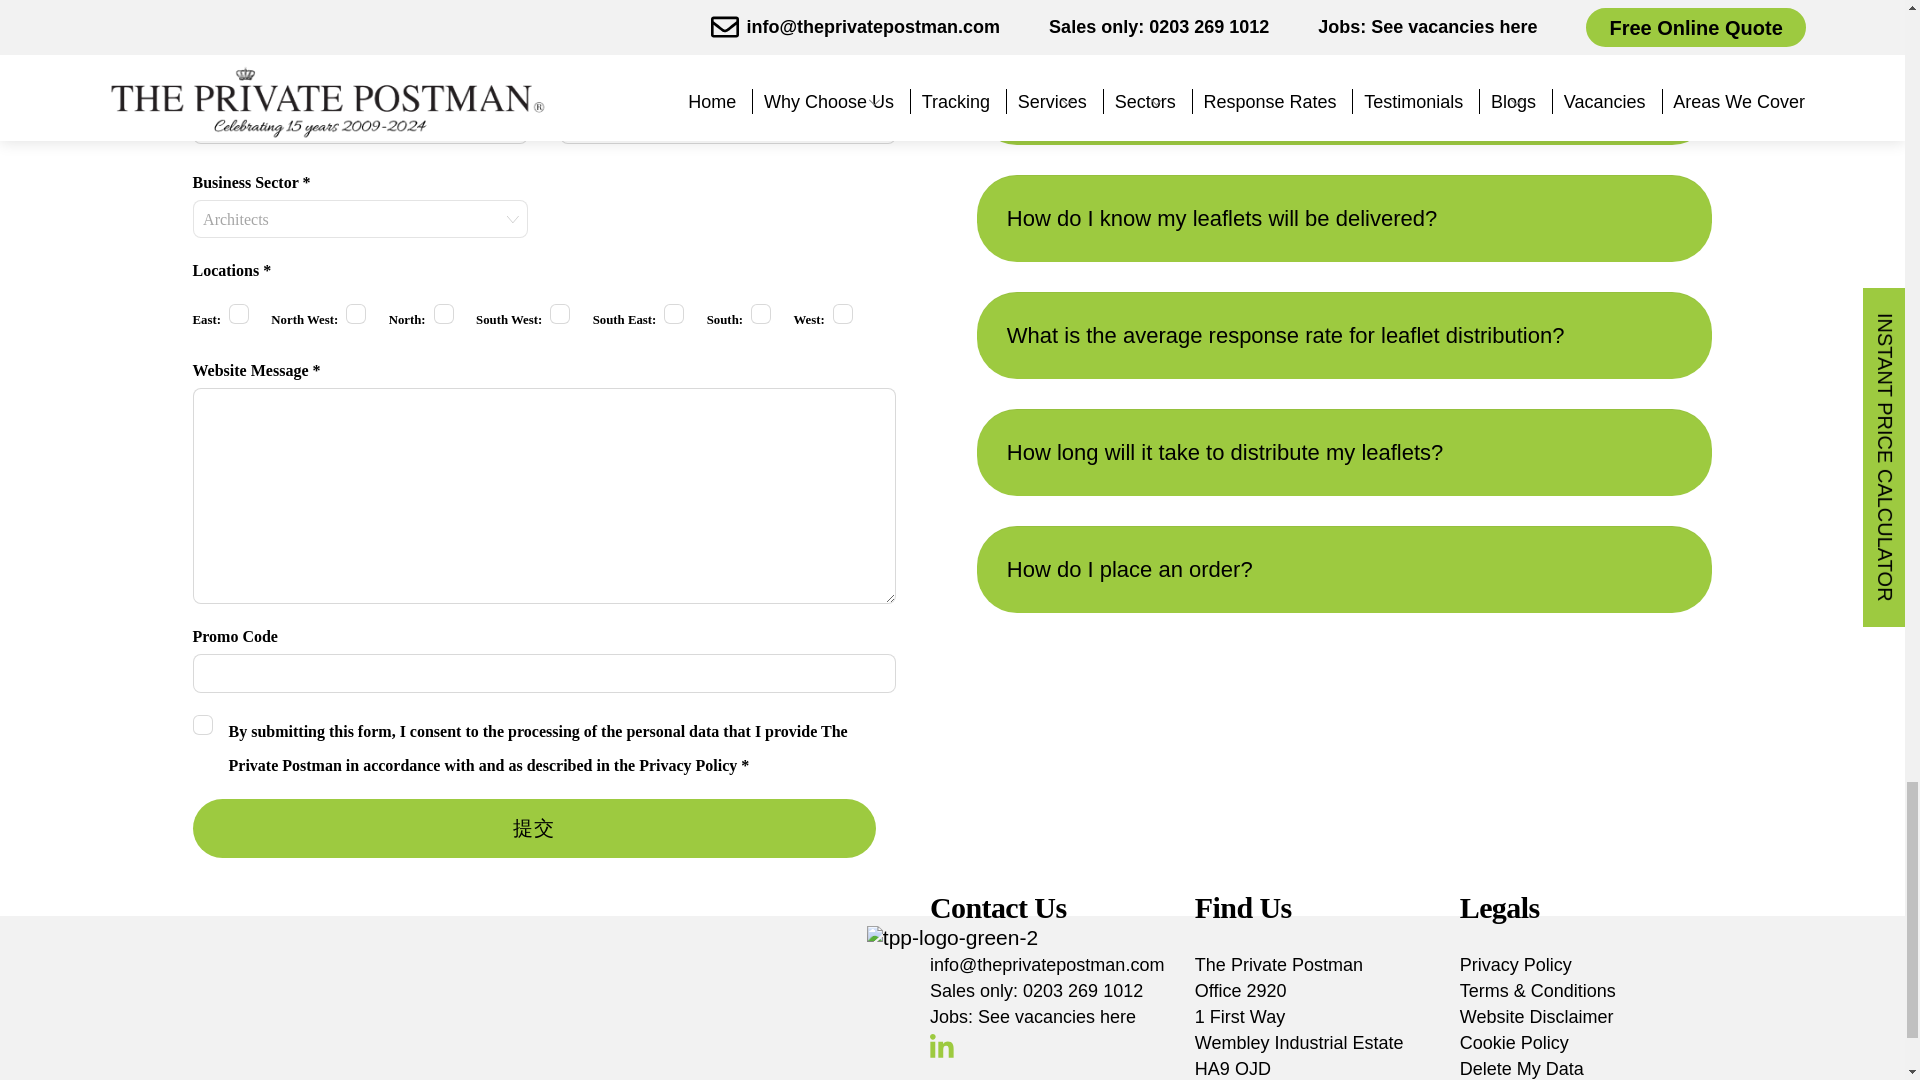  What do you see at coordinates (238, 314) in the screenshot?
I see `1` at bounding box center [238, 314].